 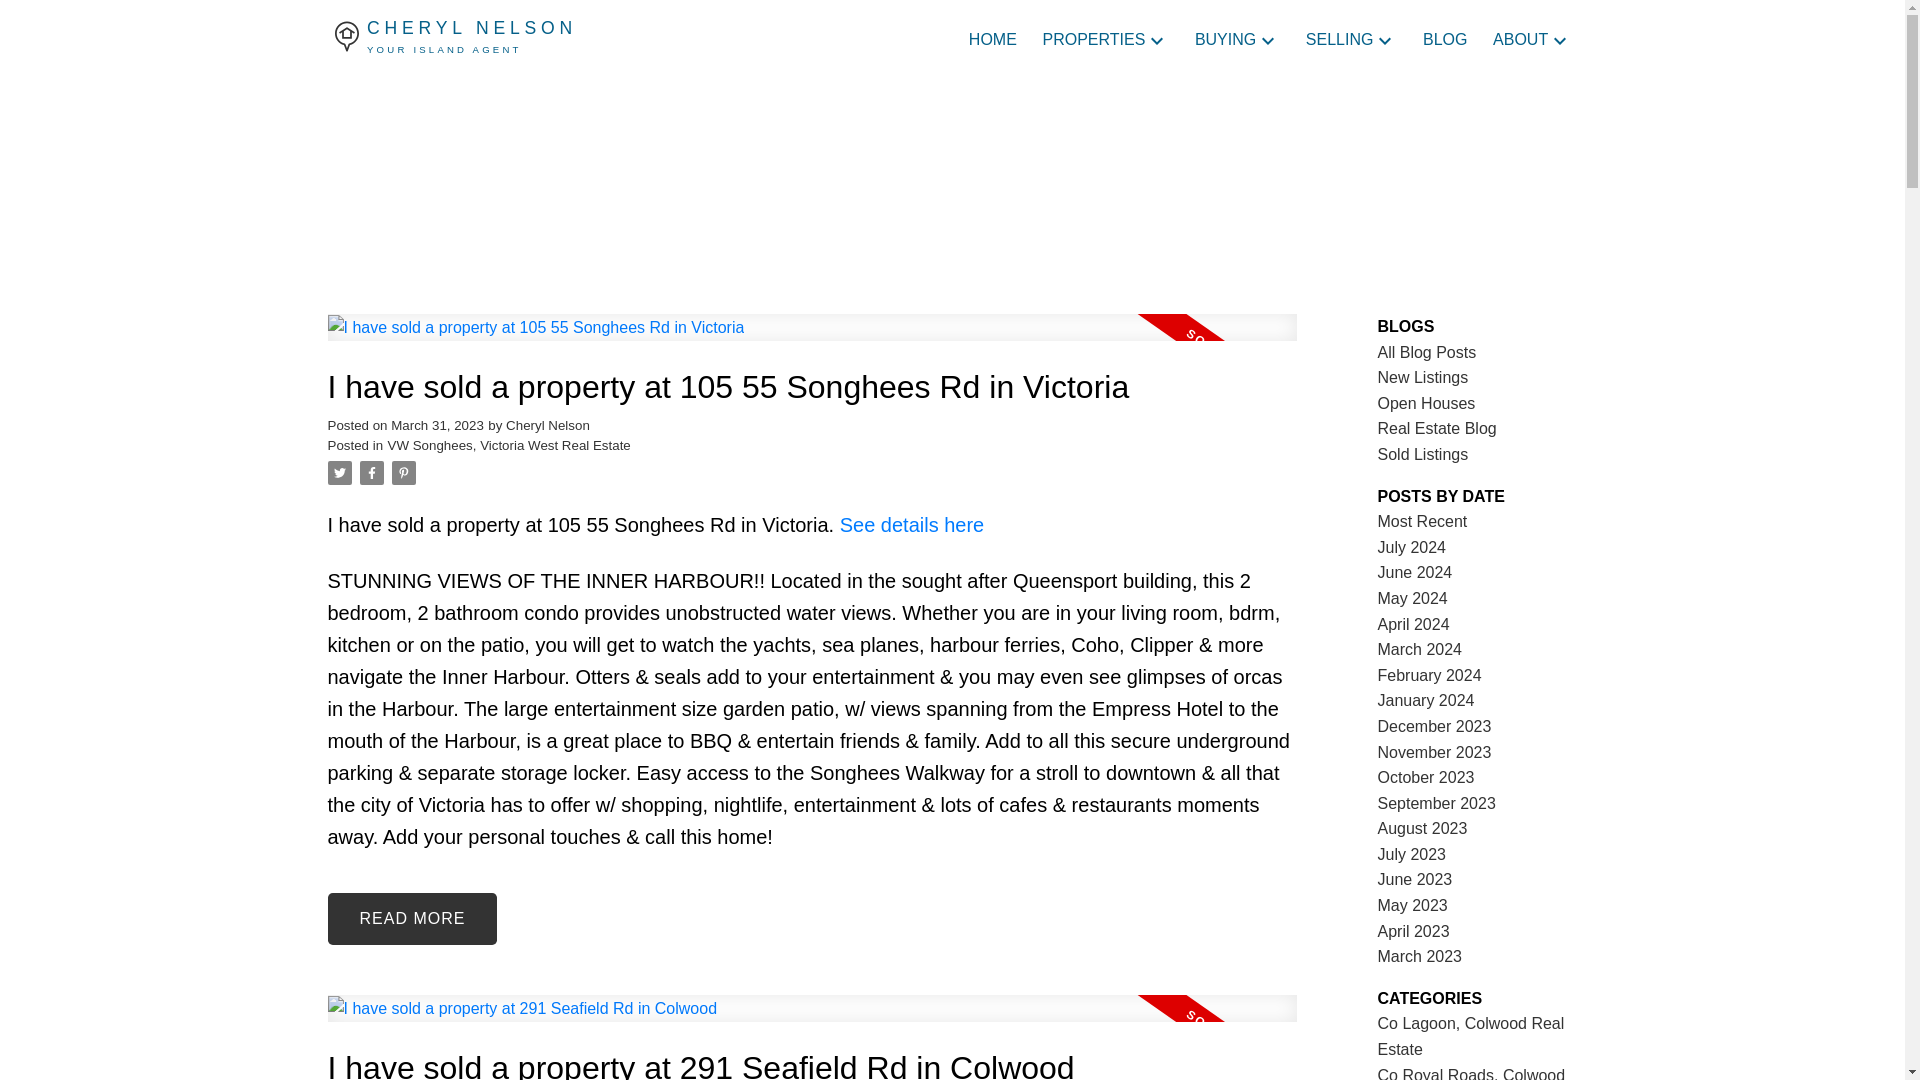 What do you see at coordinates (1224, 40) in the screenshot?
I see `BUYING` at bounding box center [1224, 40].